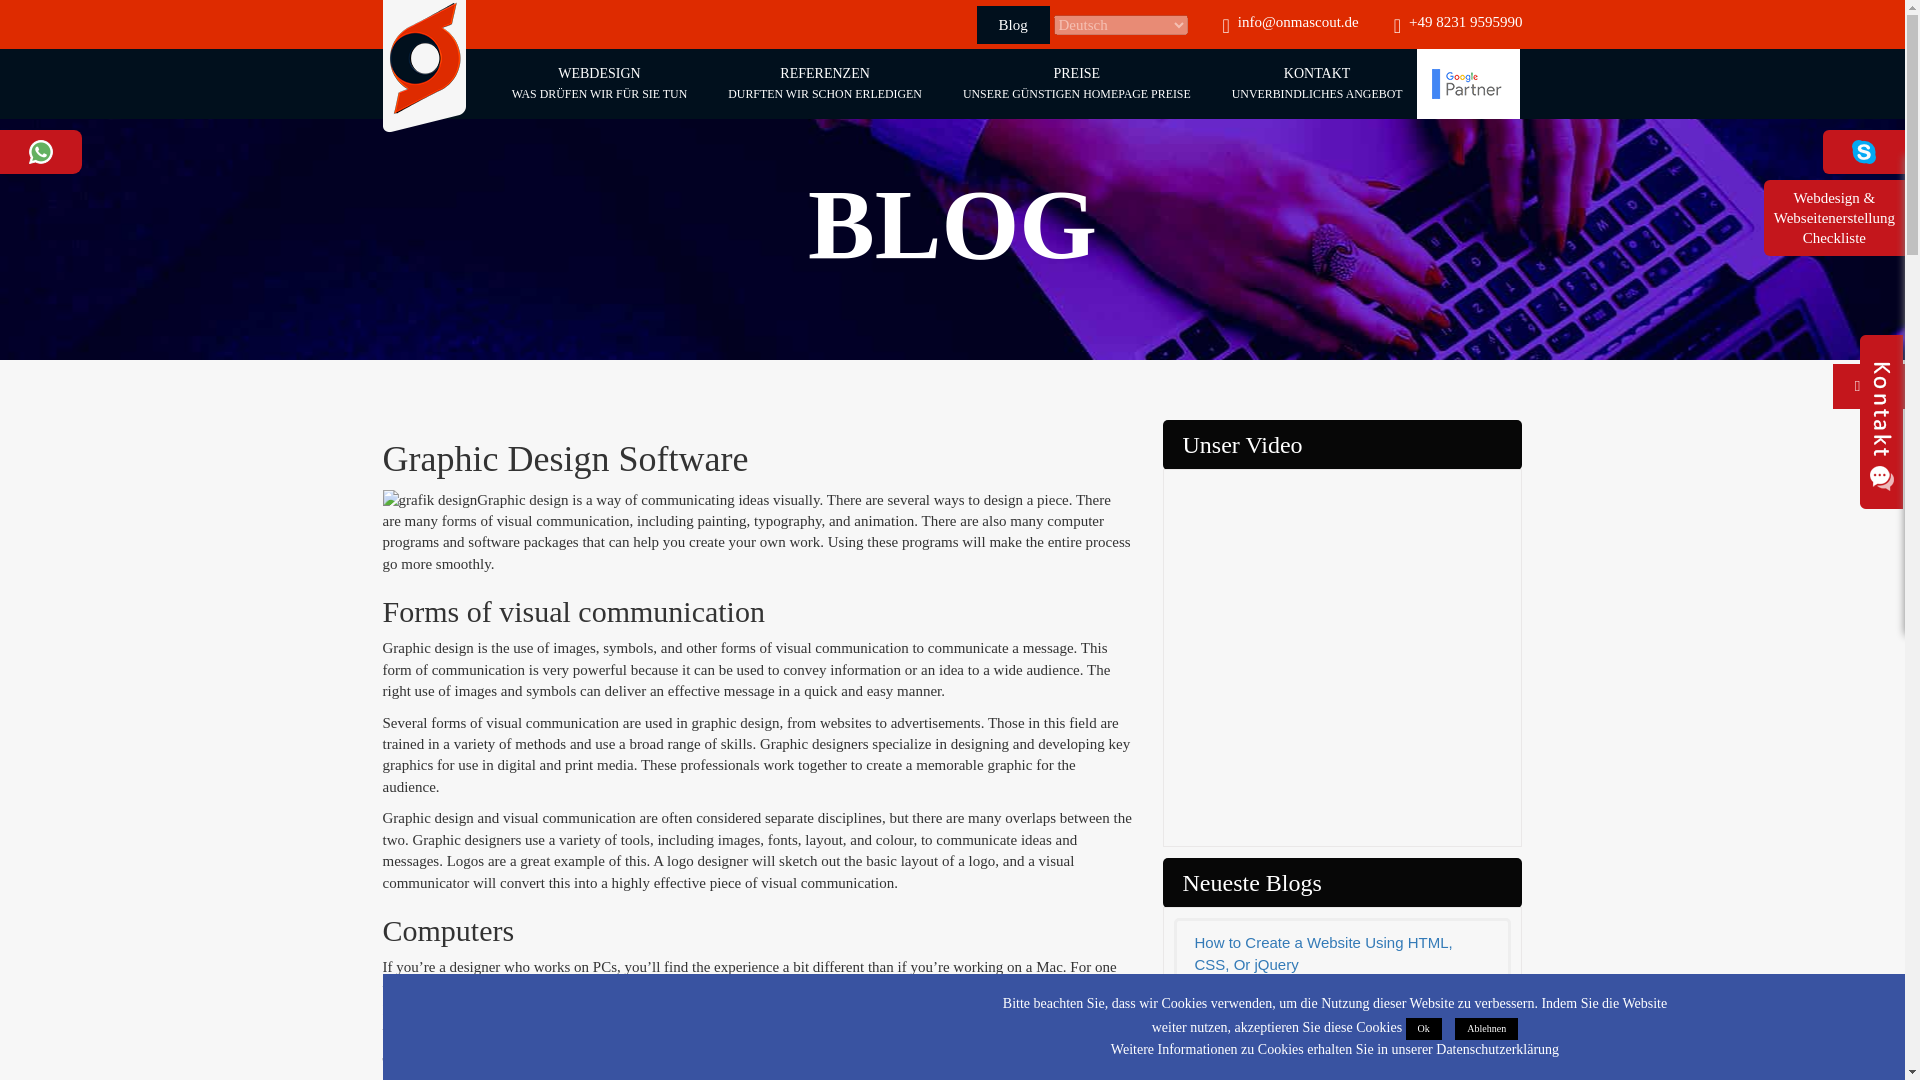 Image resolution: width=1920 pixels, height=1080 pixels. What do you see at coordinates (825, 83) in the screenshot?
I see `9 Key Elements of Corporate Design` at bounding box center [825, 83].